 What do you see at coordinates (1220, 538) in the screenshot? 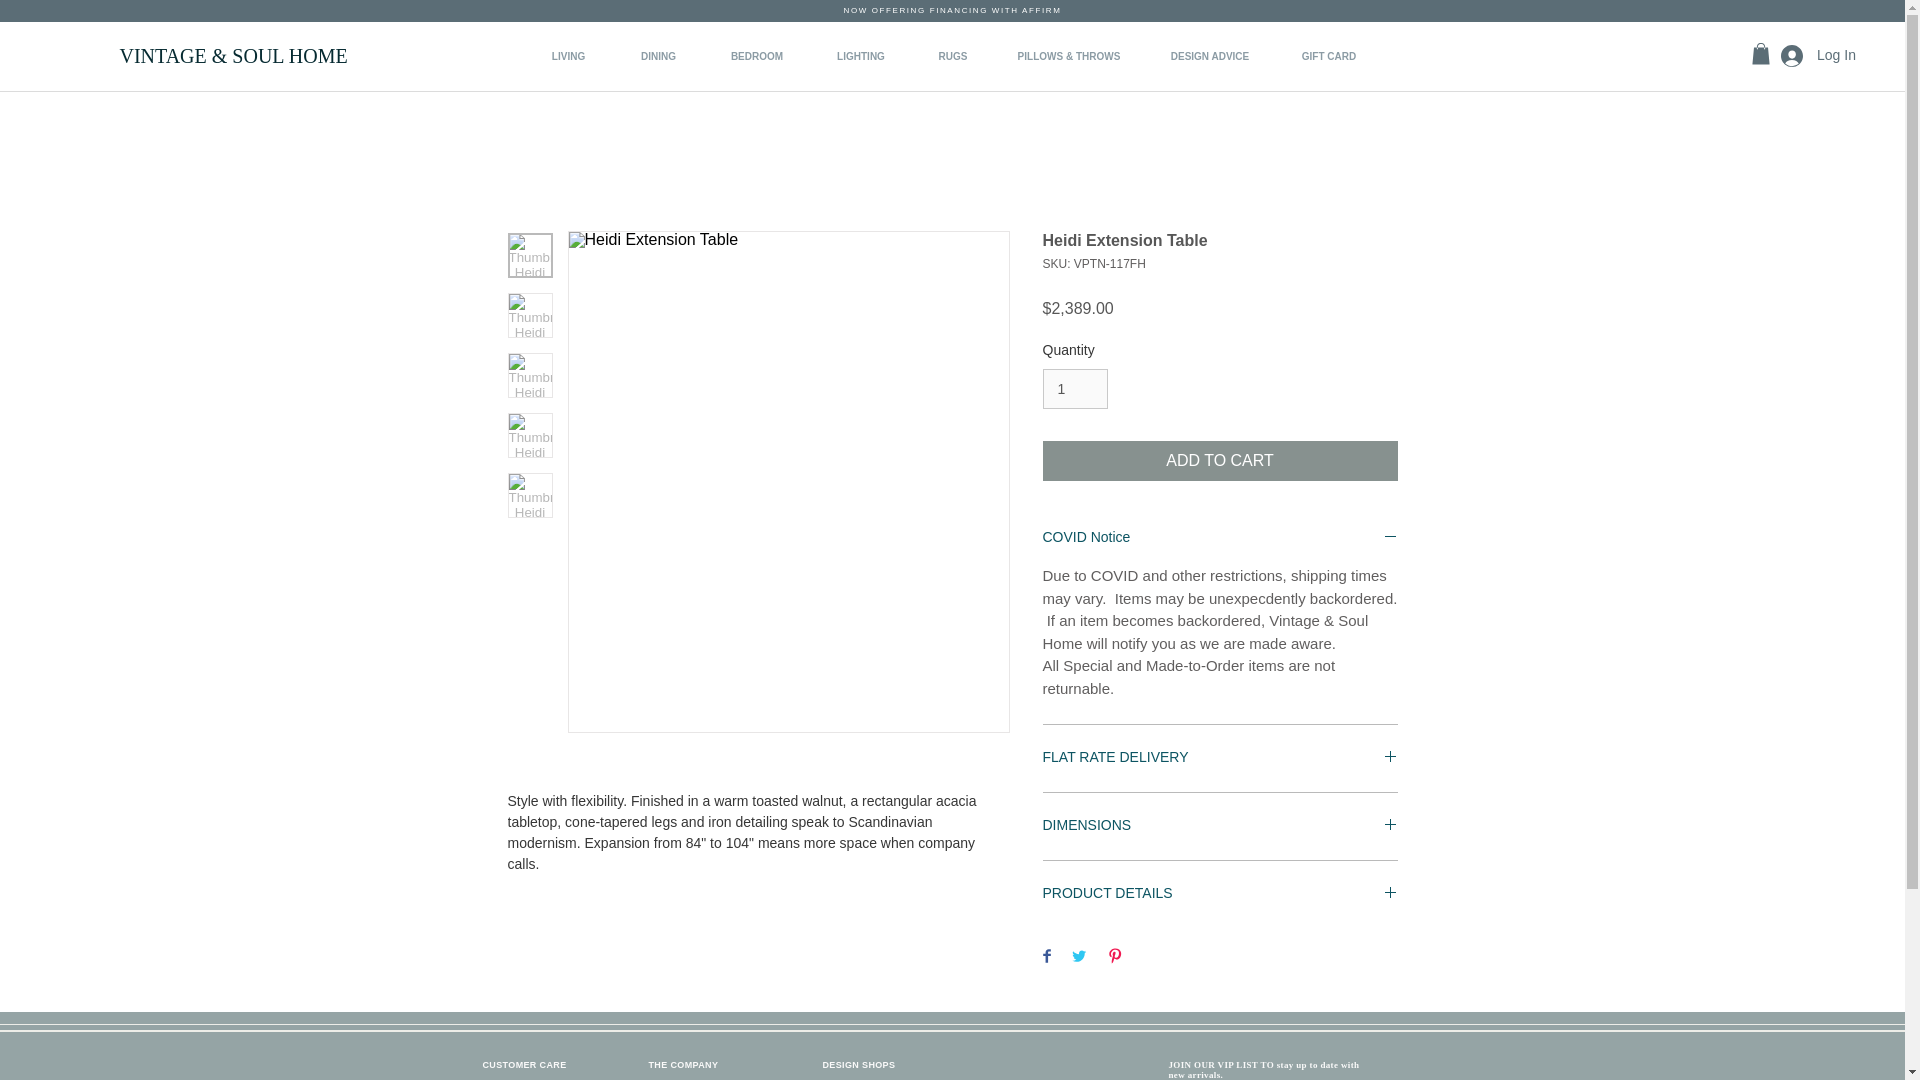
I see `COVID Notice` at bounding box center [1220, 538].